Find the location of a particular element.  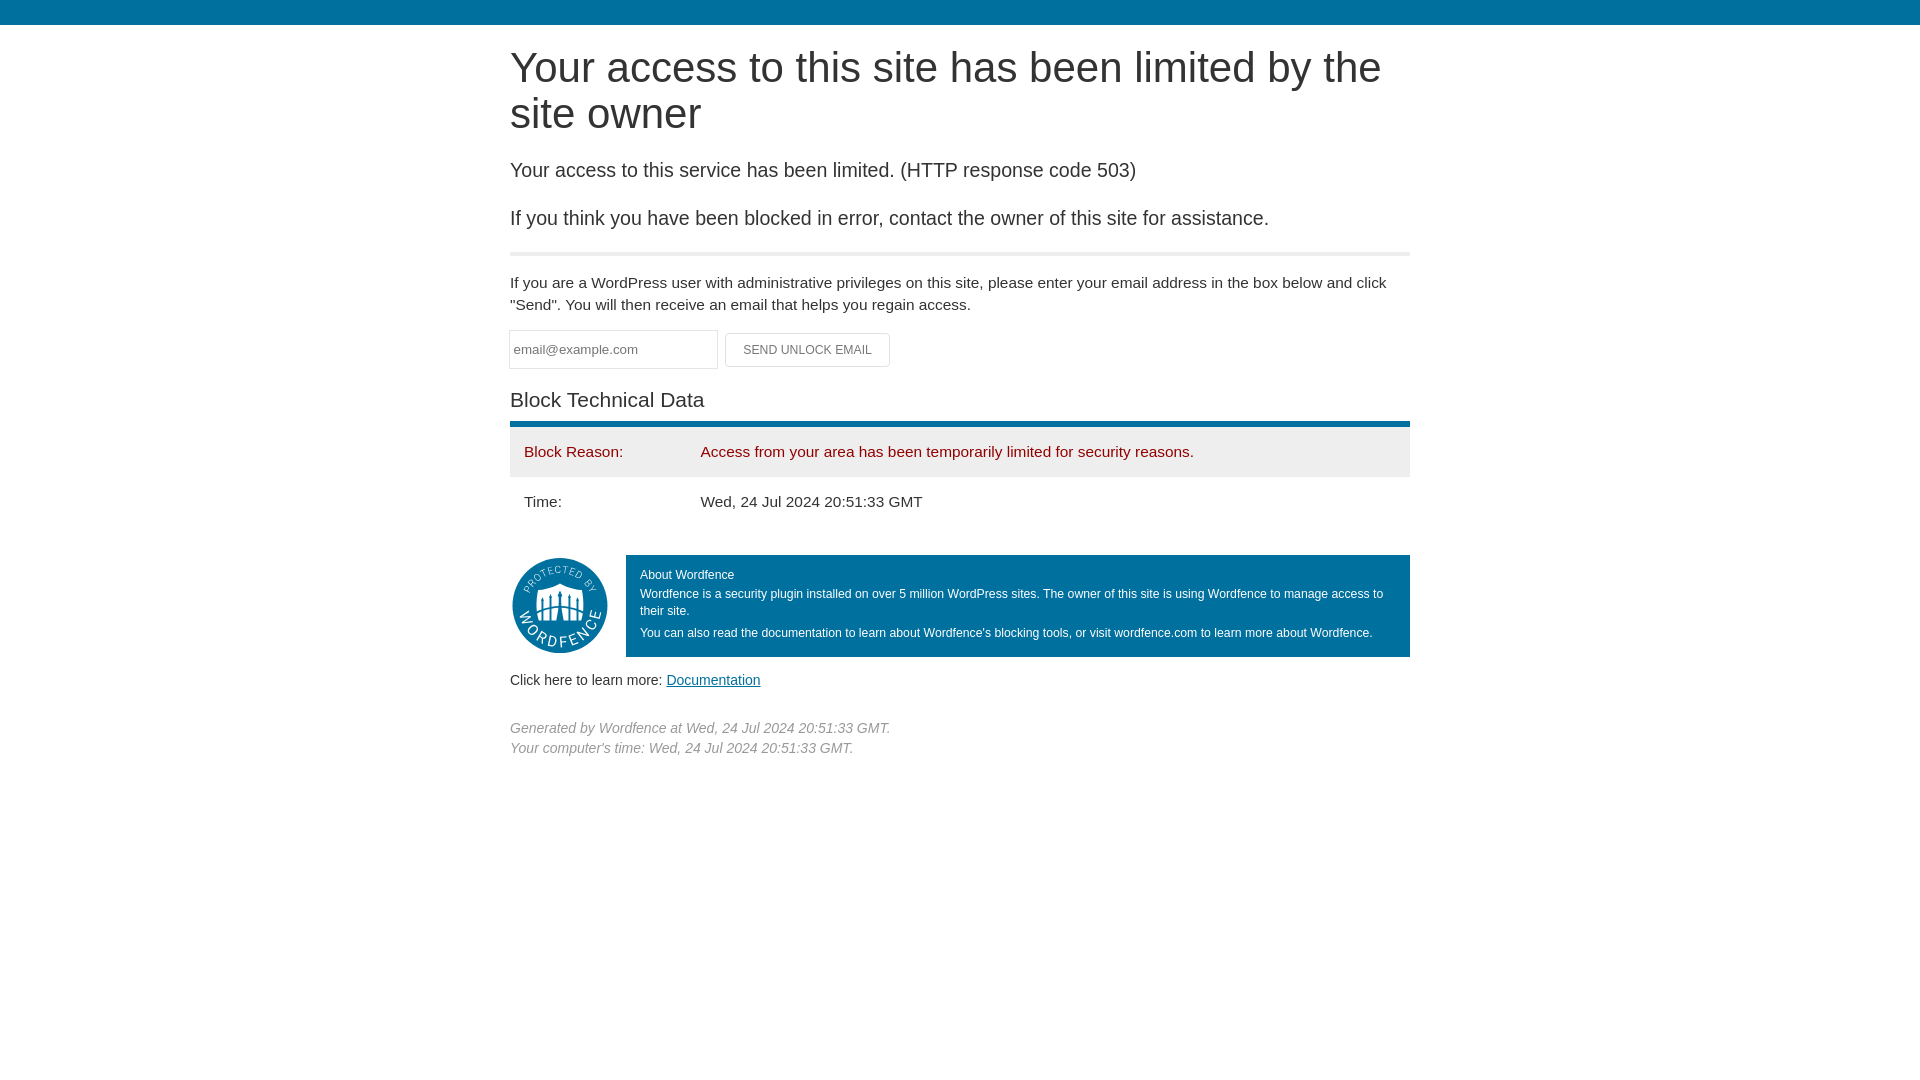

Documentation is located at coordinates (713, 679).